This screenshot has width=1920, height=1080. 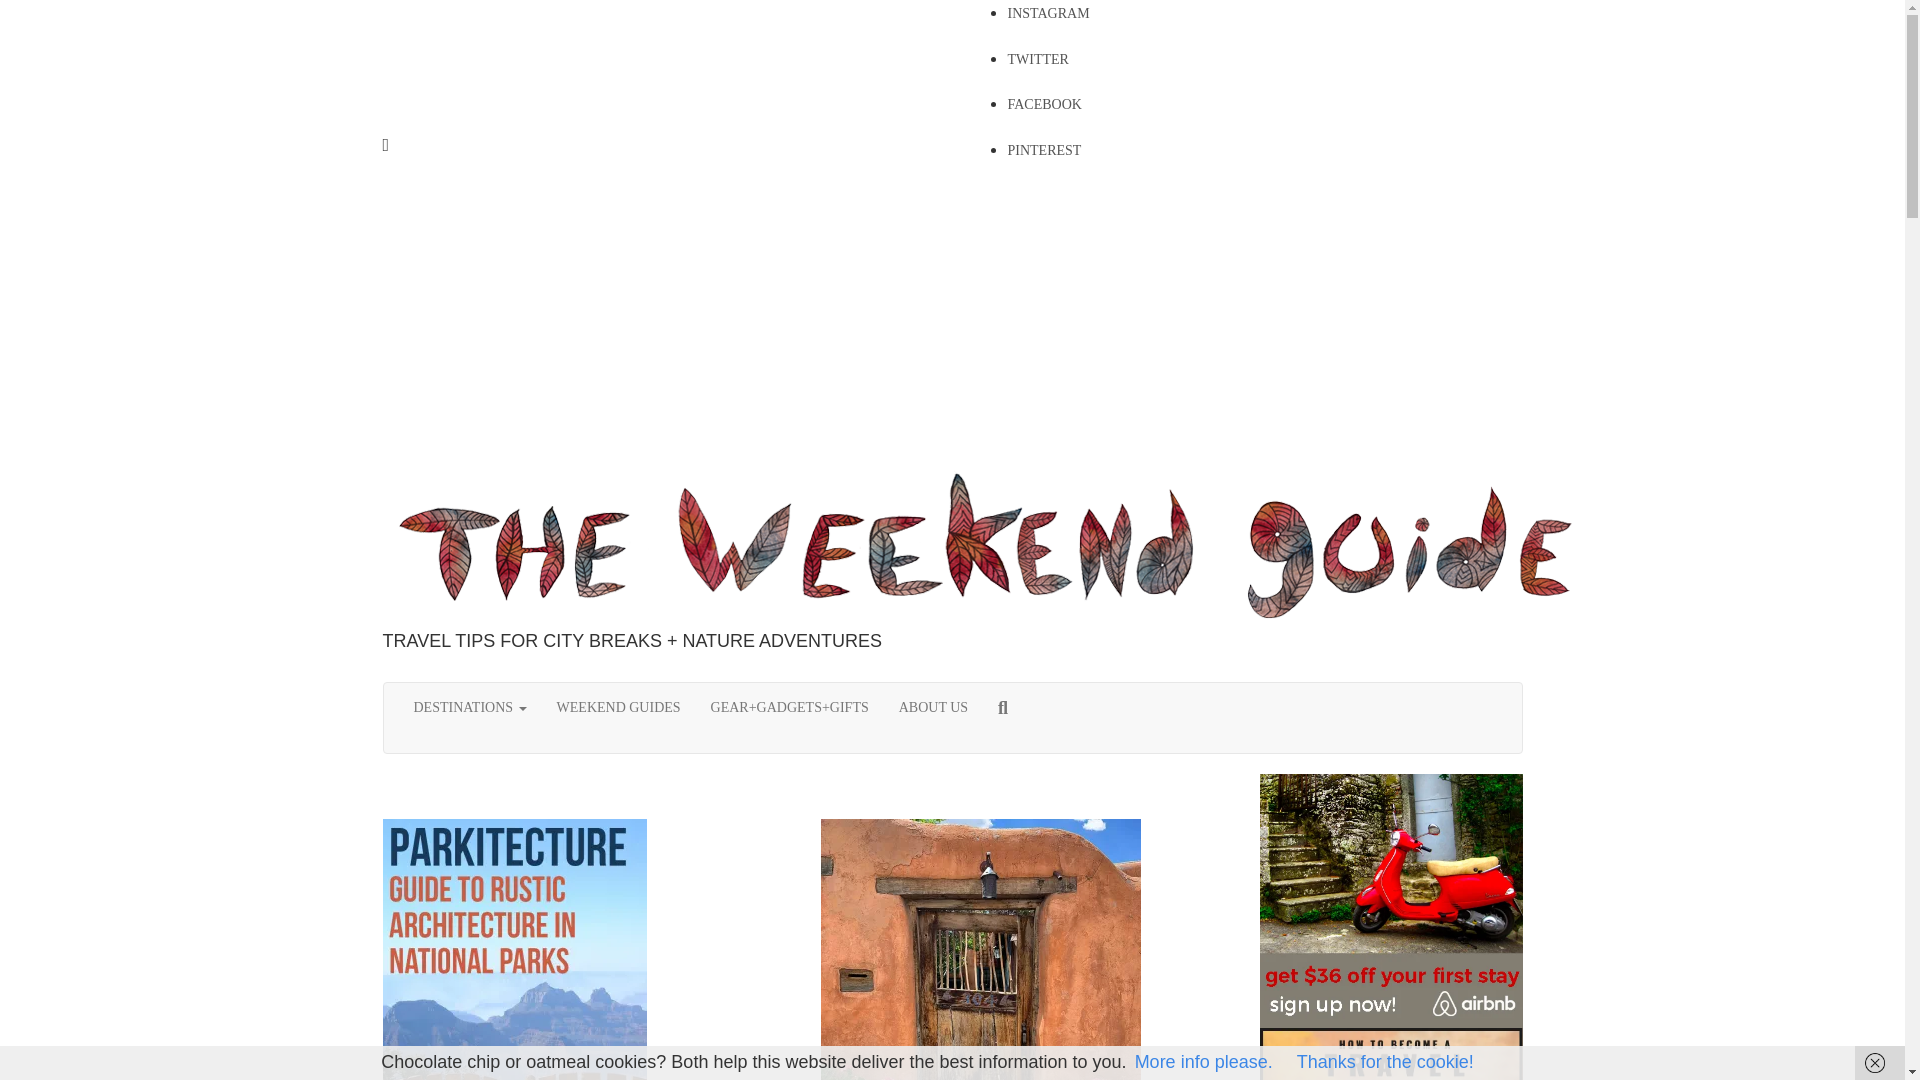 What do you see at coordinates (1038, 58) in the screenshot?
I see `TWITTER` at bounding box center [1038, 58].